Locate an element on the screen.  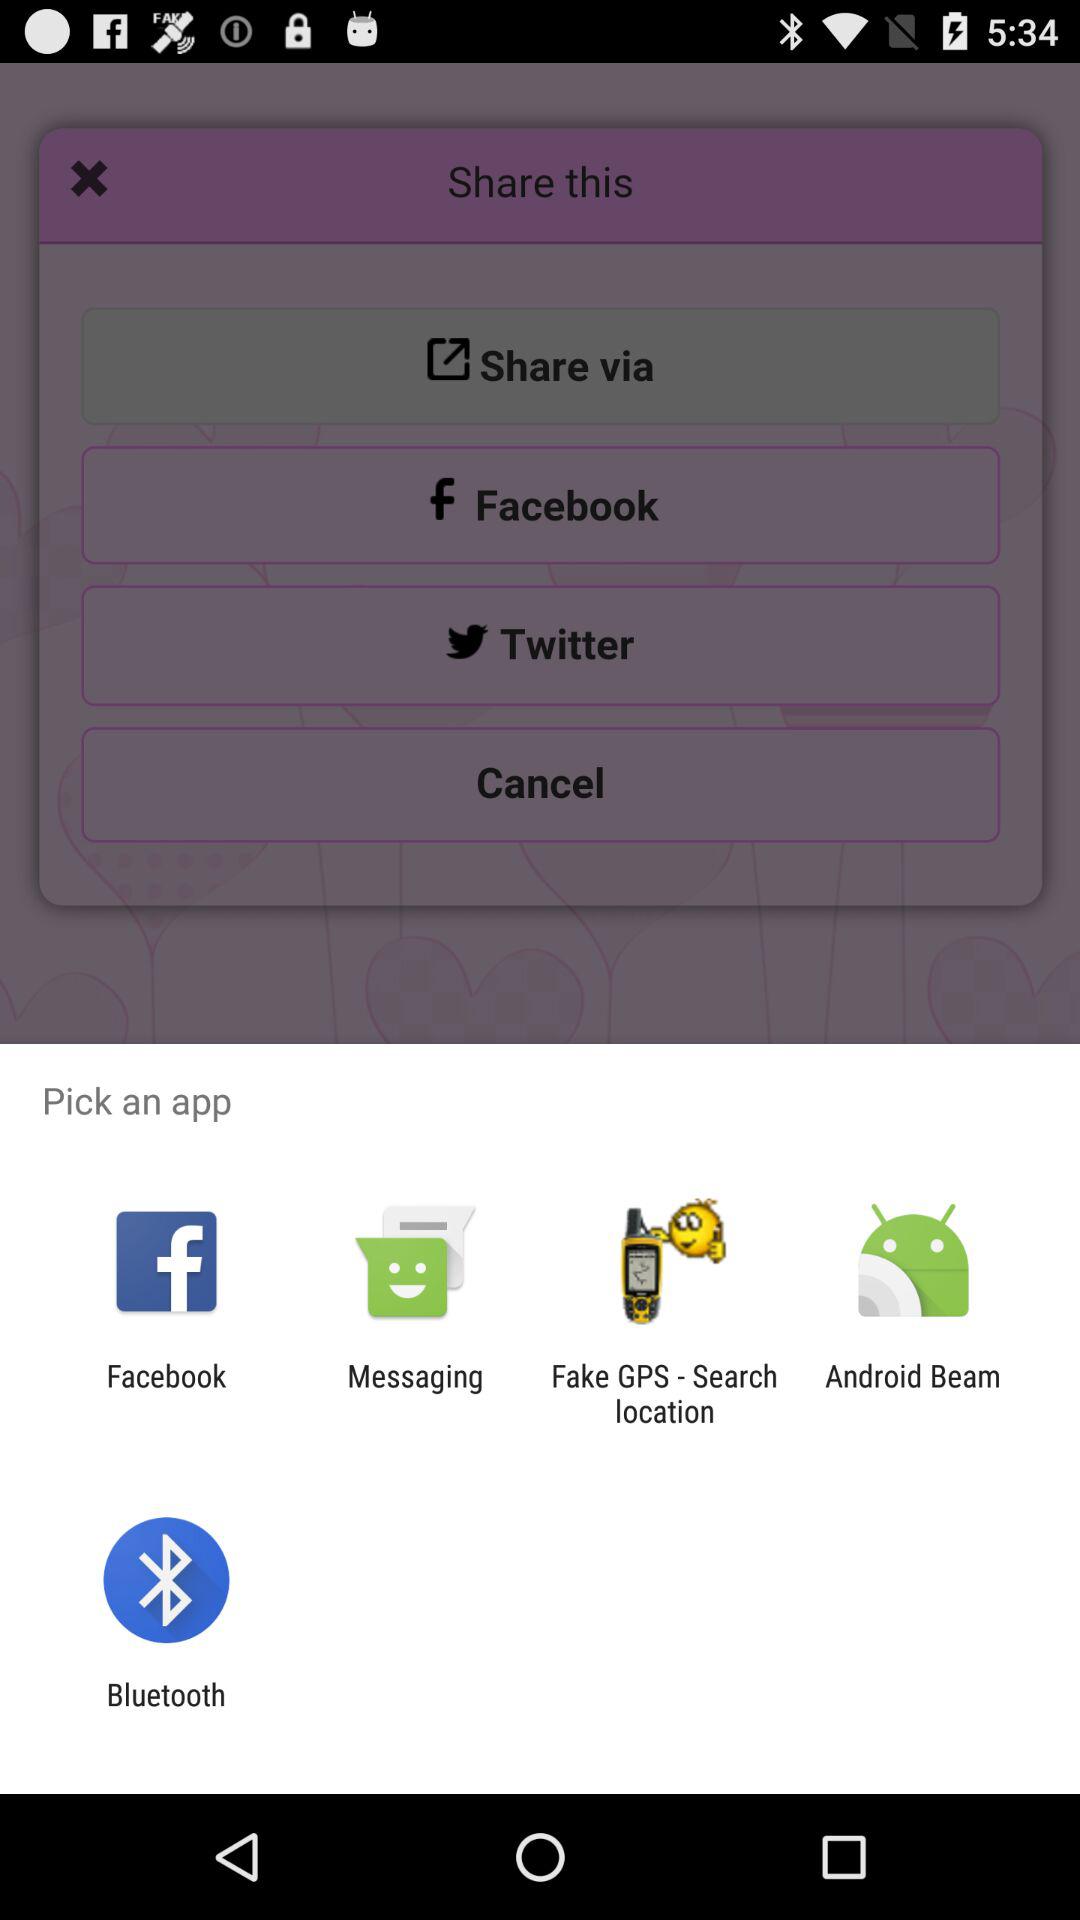
press the item to the left of messaging app is located at coordinates (166, 1393).